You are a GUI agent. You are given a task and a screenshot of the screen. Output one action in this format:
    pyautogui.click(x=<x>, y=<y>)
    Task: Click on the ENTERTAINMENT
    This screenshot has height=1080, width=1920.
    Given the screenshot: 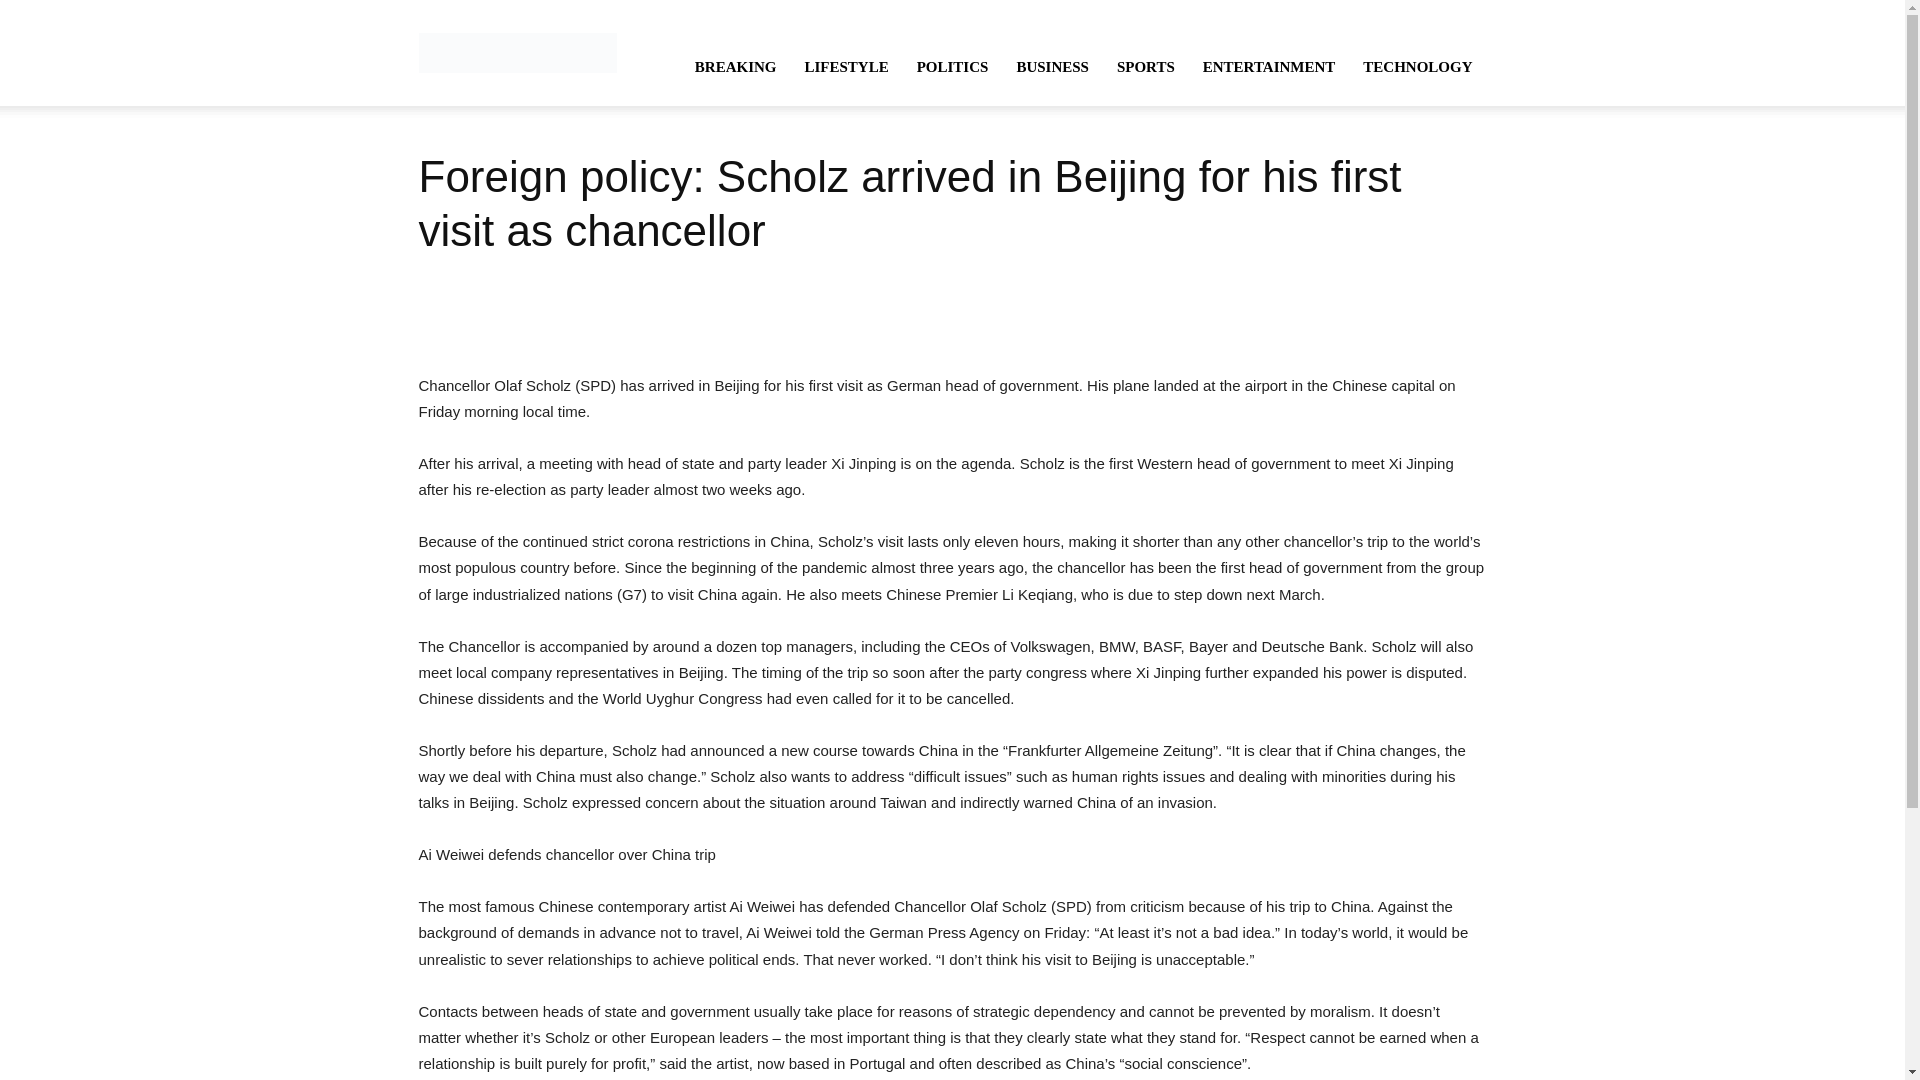 What is the action you would take?
    pyautogui.click(x=1268, y=66)
    